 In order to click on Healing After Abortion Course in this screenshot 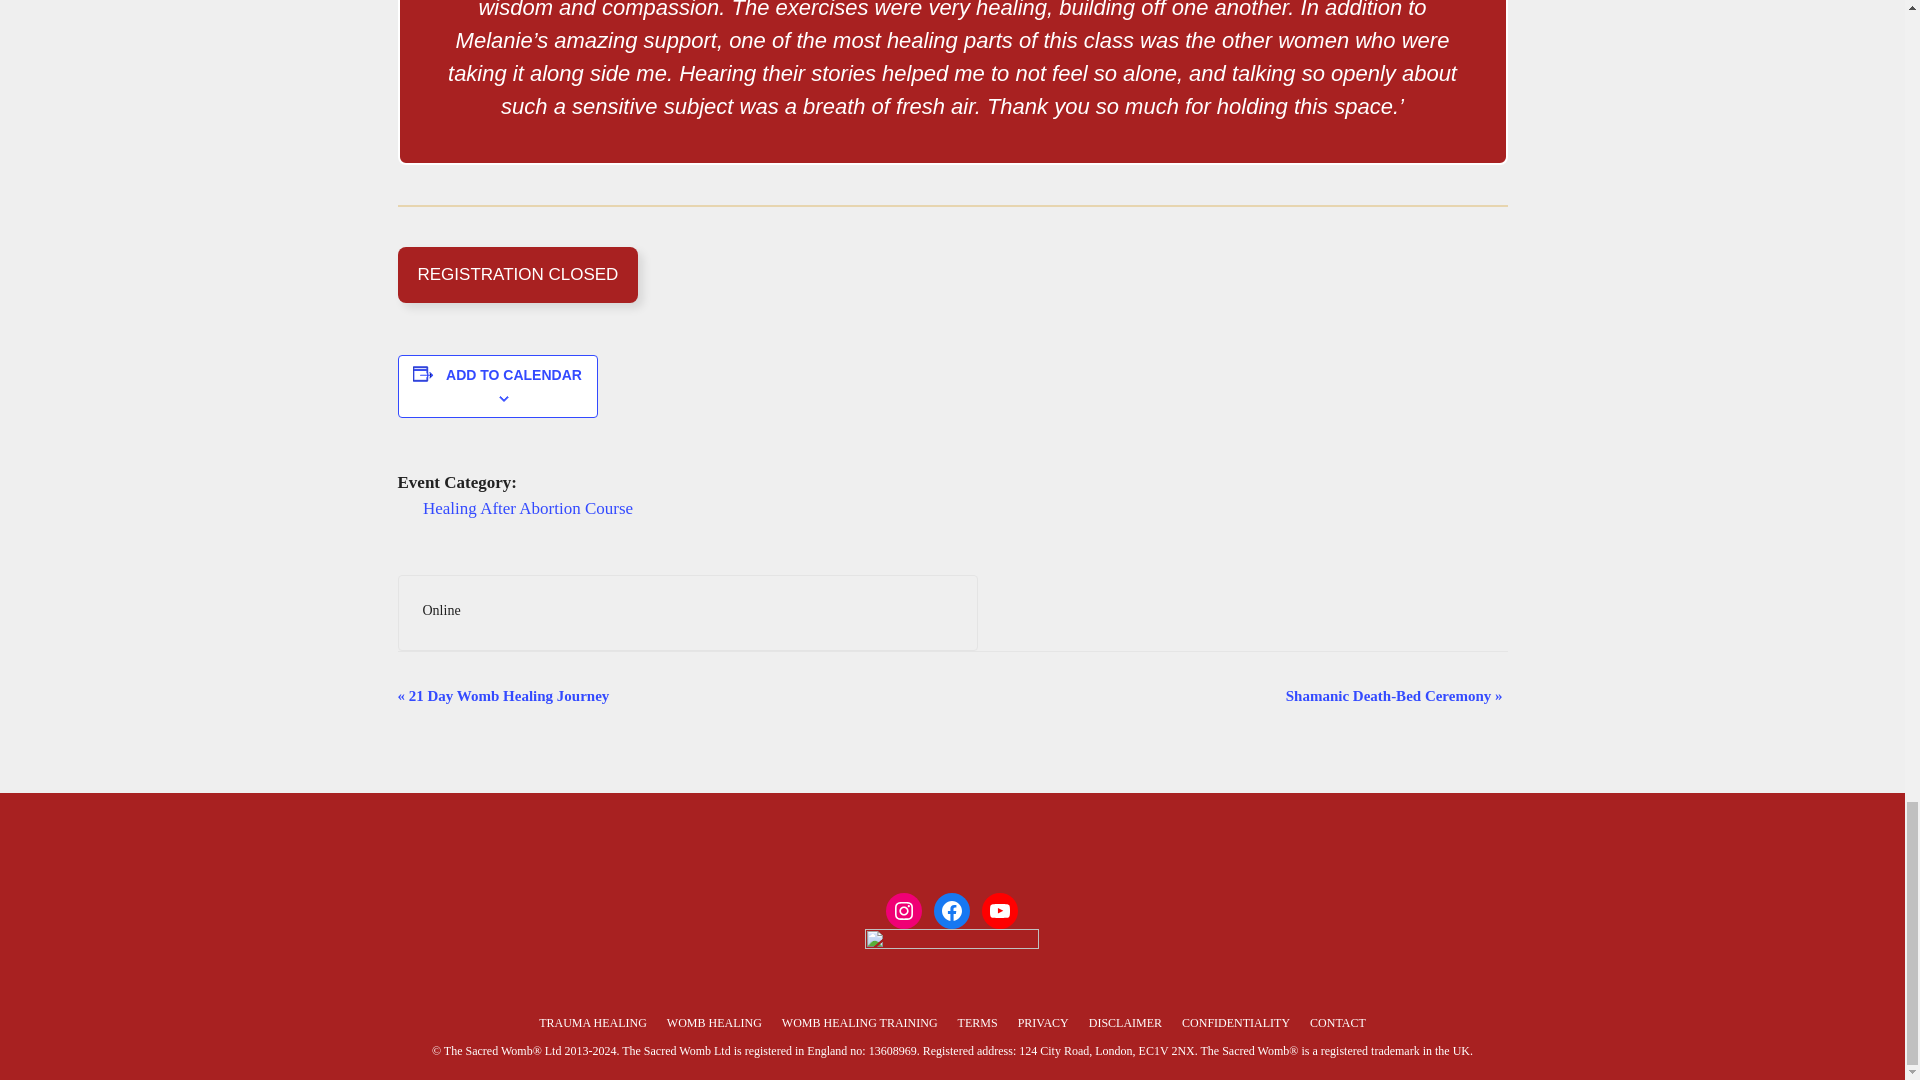, I will do `click(528, 508)`.